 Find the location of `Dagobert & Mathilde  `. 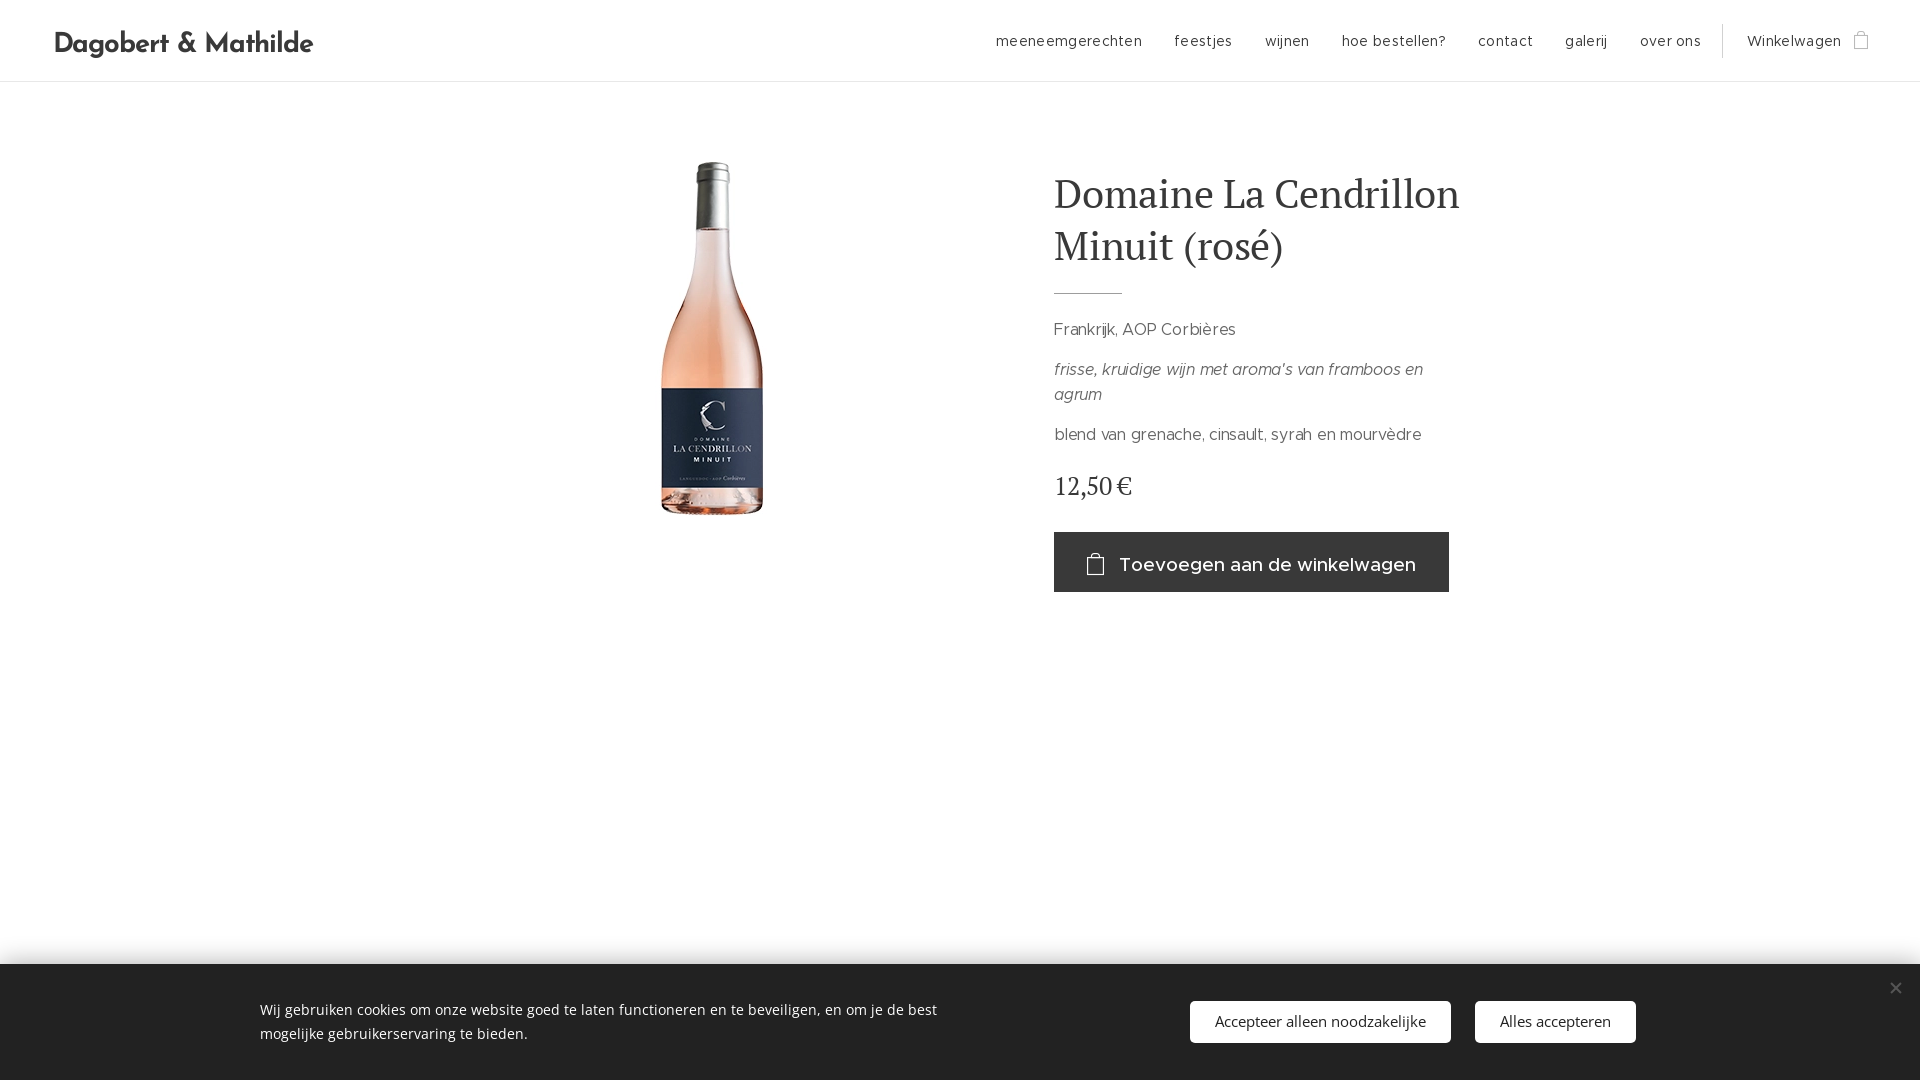

Dagobert & Mathilde   is located at coordinates (190, 41).